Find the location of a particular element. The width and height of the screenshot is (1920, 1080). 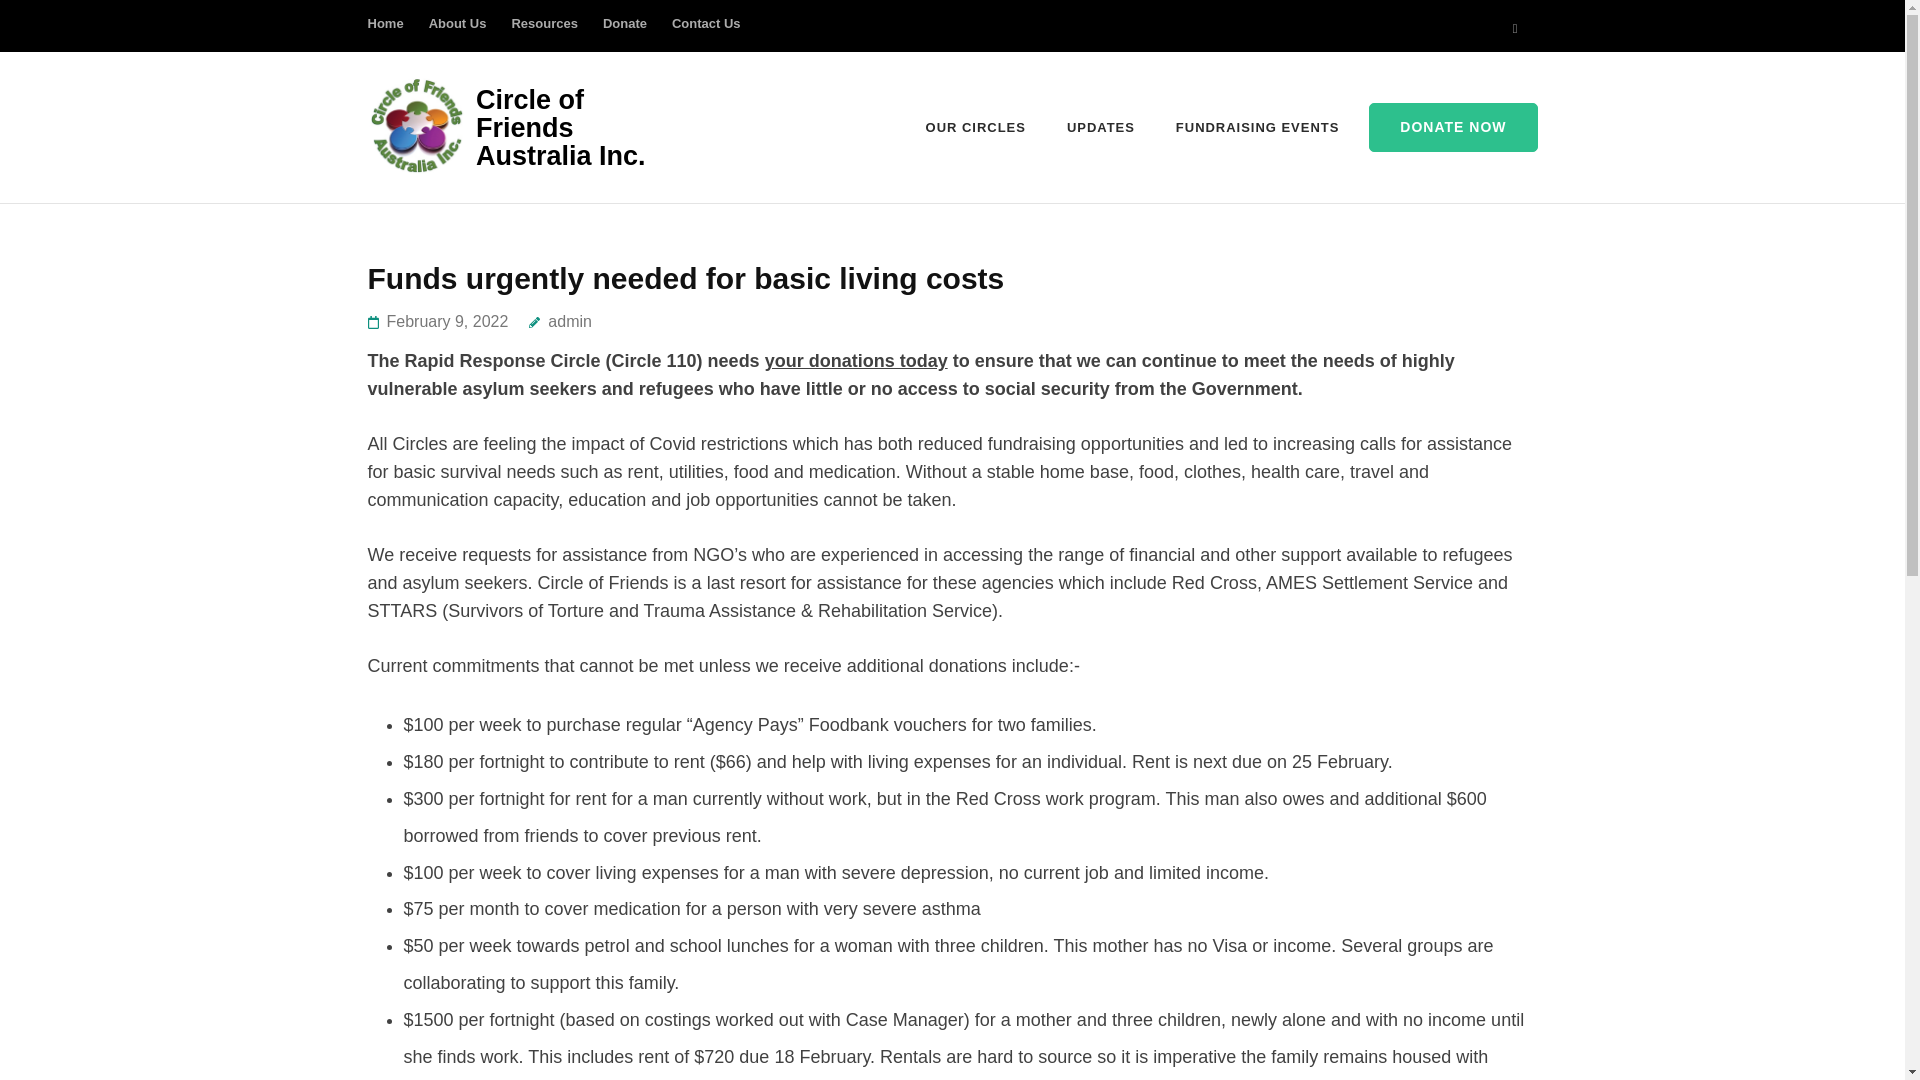

Donate is located at coordinates (624, 33).